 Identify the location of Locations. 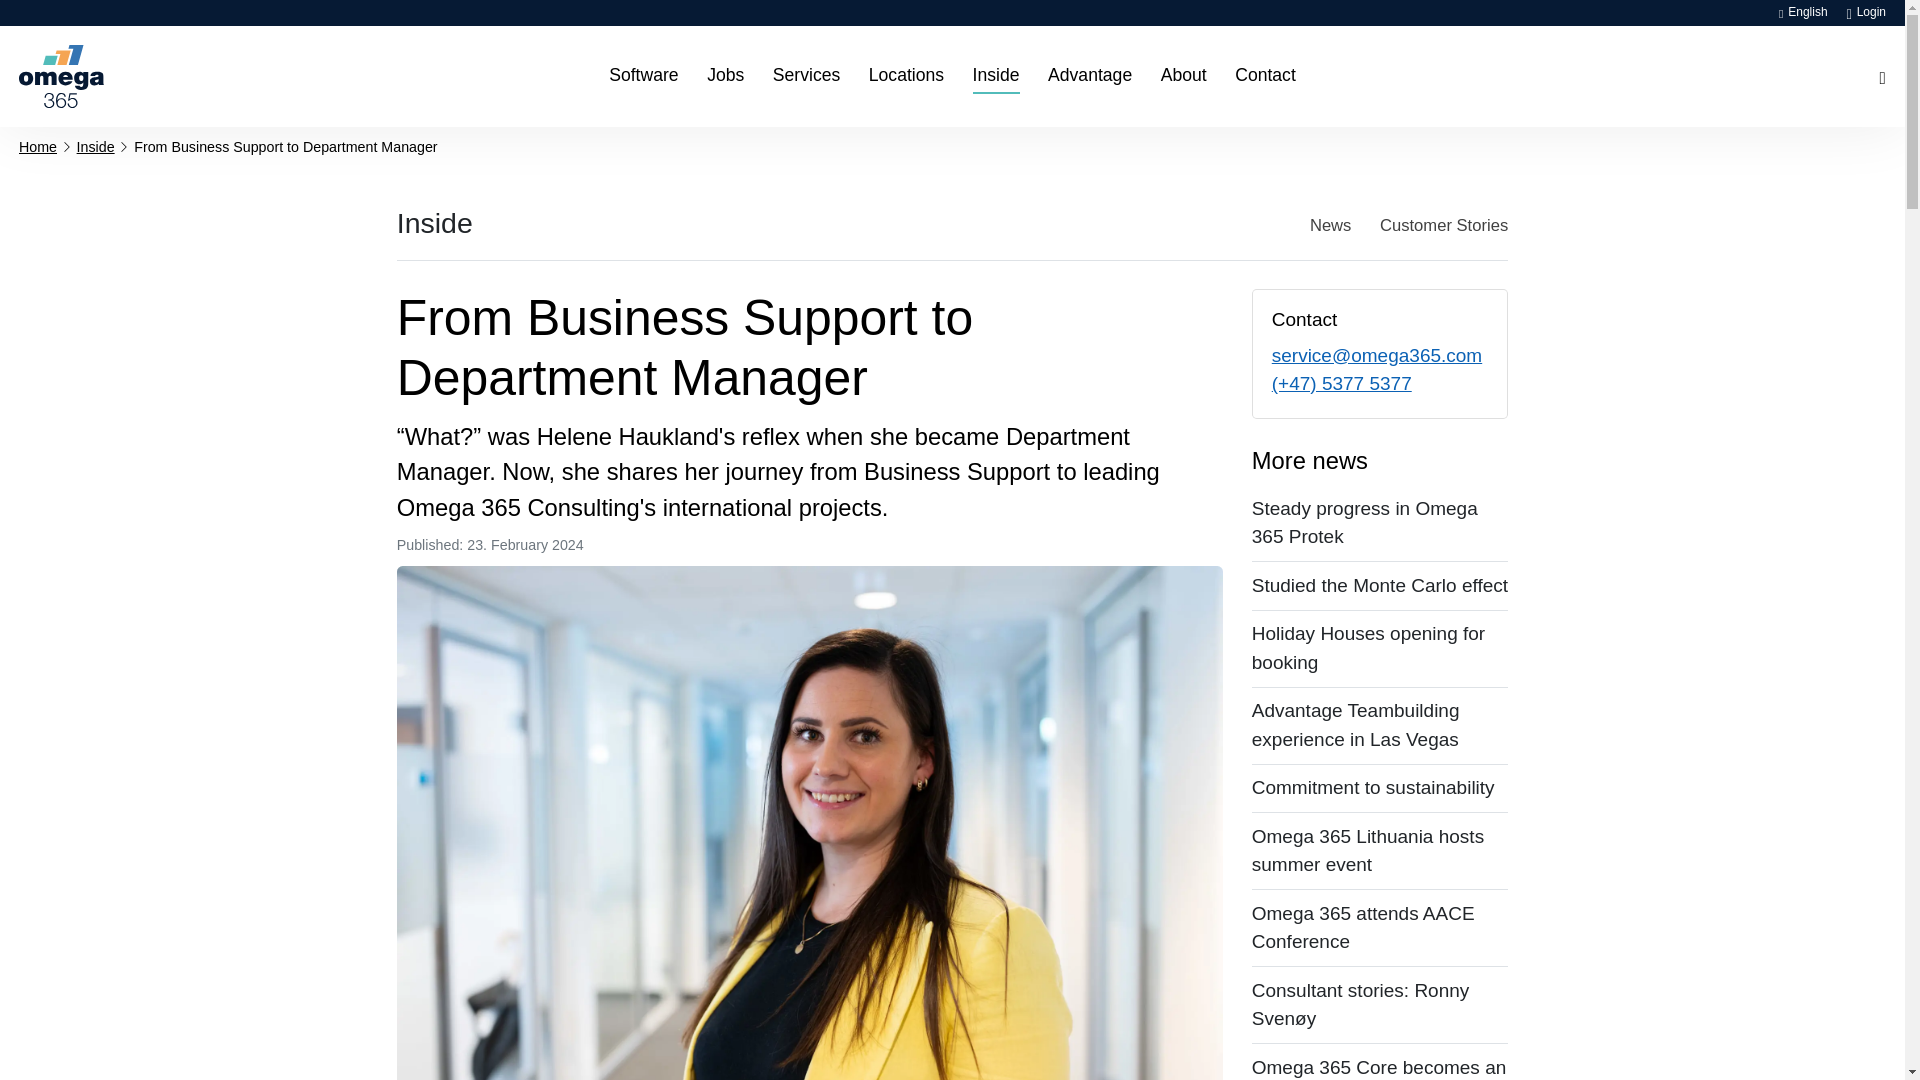
(906, 76).